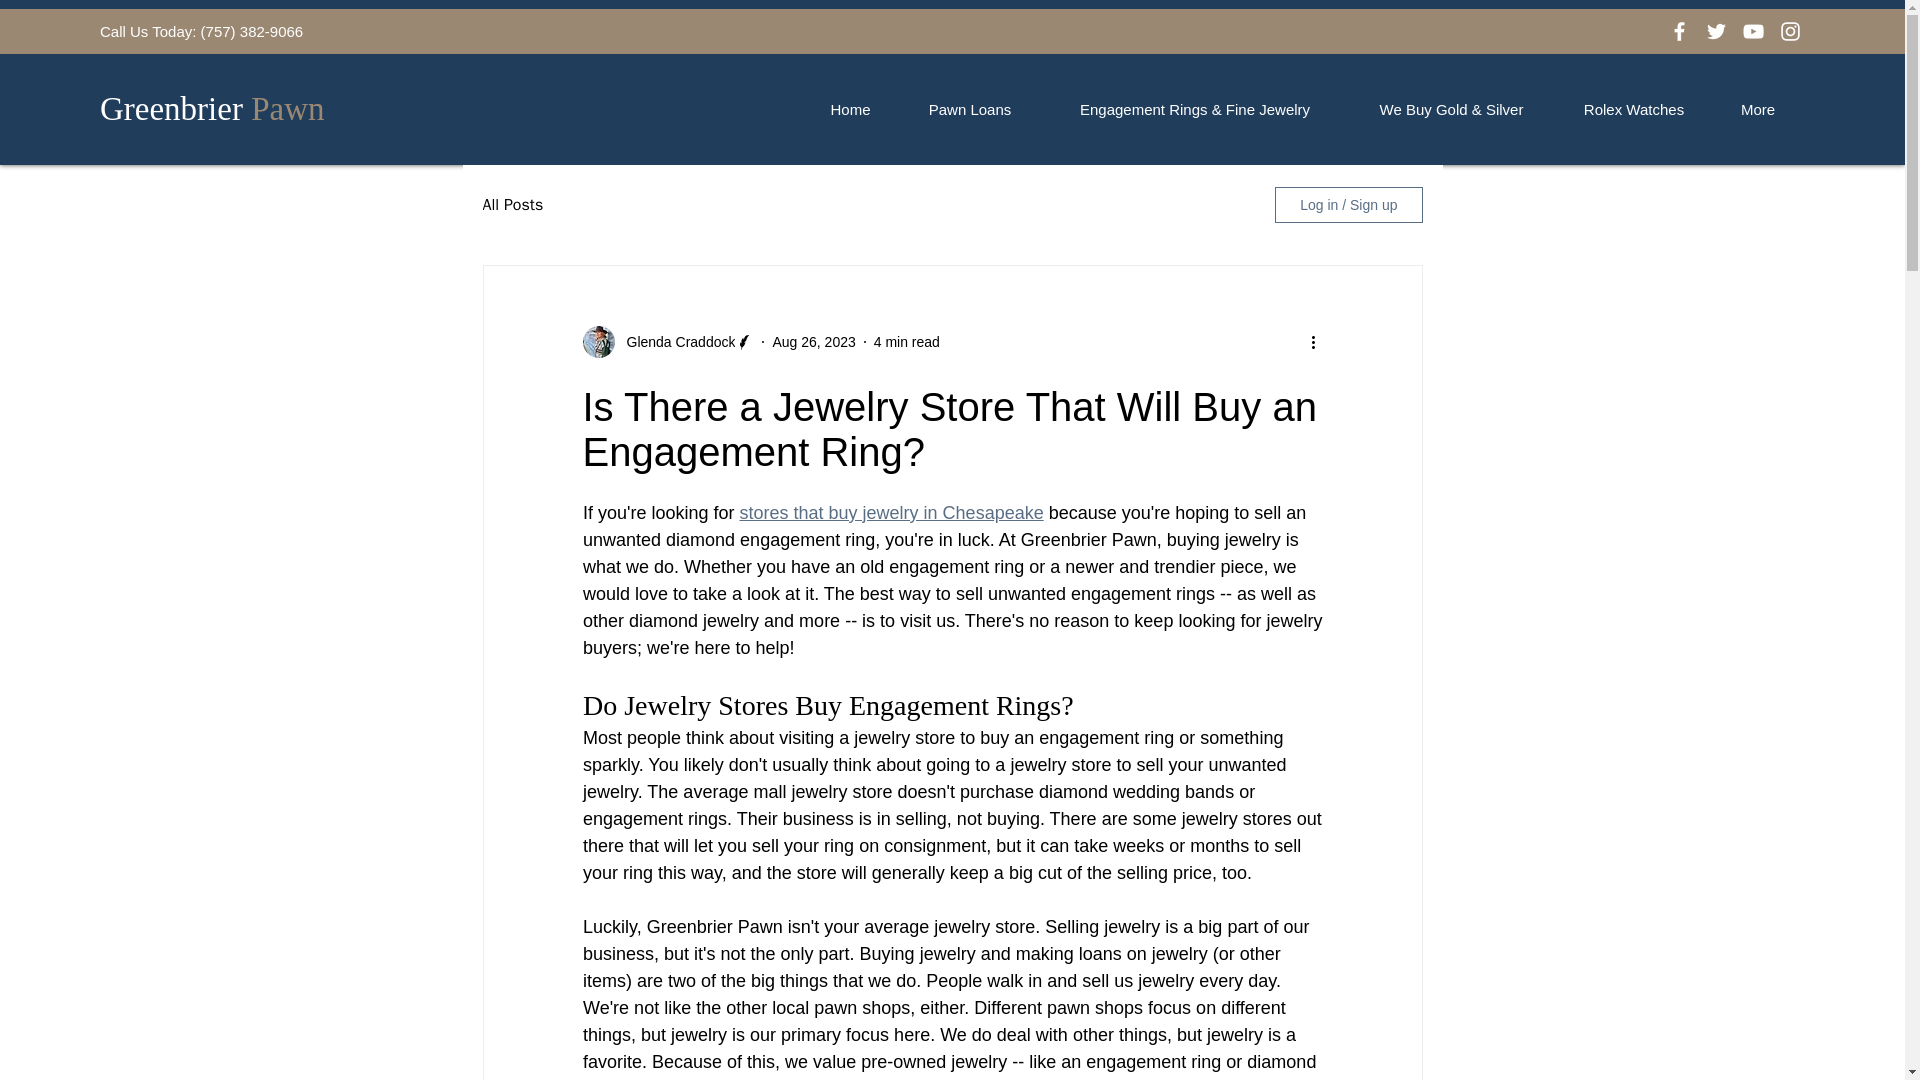  What do you see at coordinates (906, 341) in the screenshot?
I see `4 min read` at bounding box center [906, 341].